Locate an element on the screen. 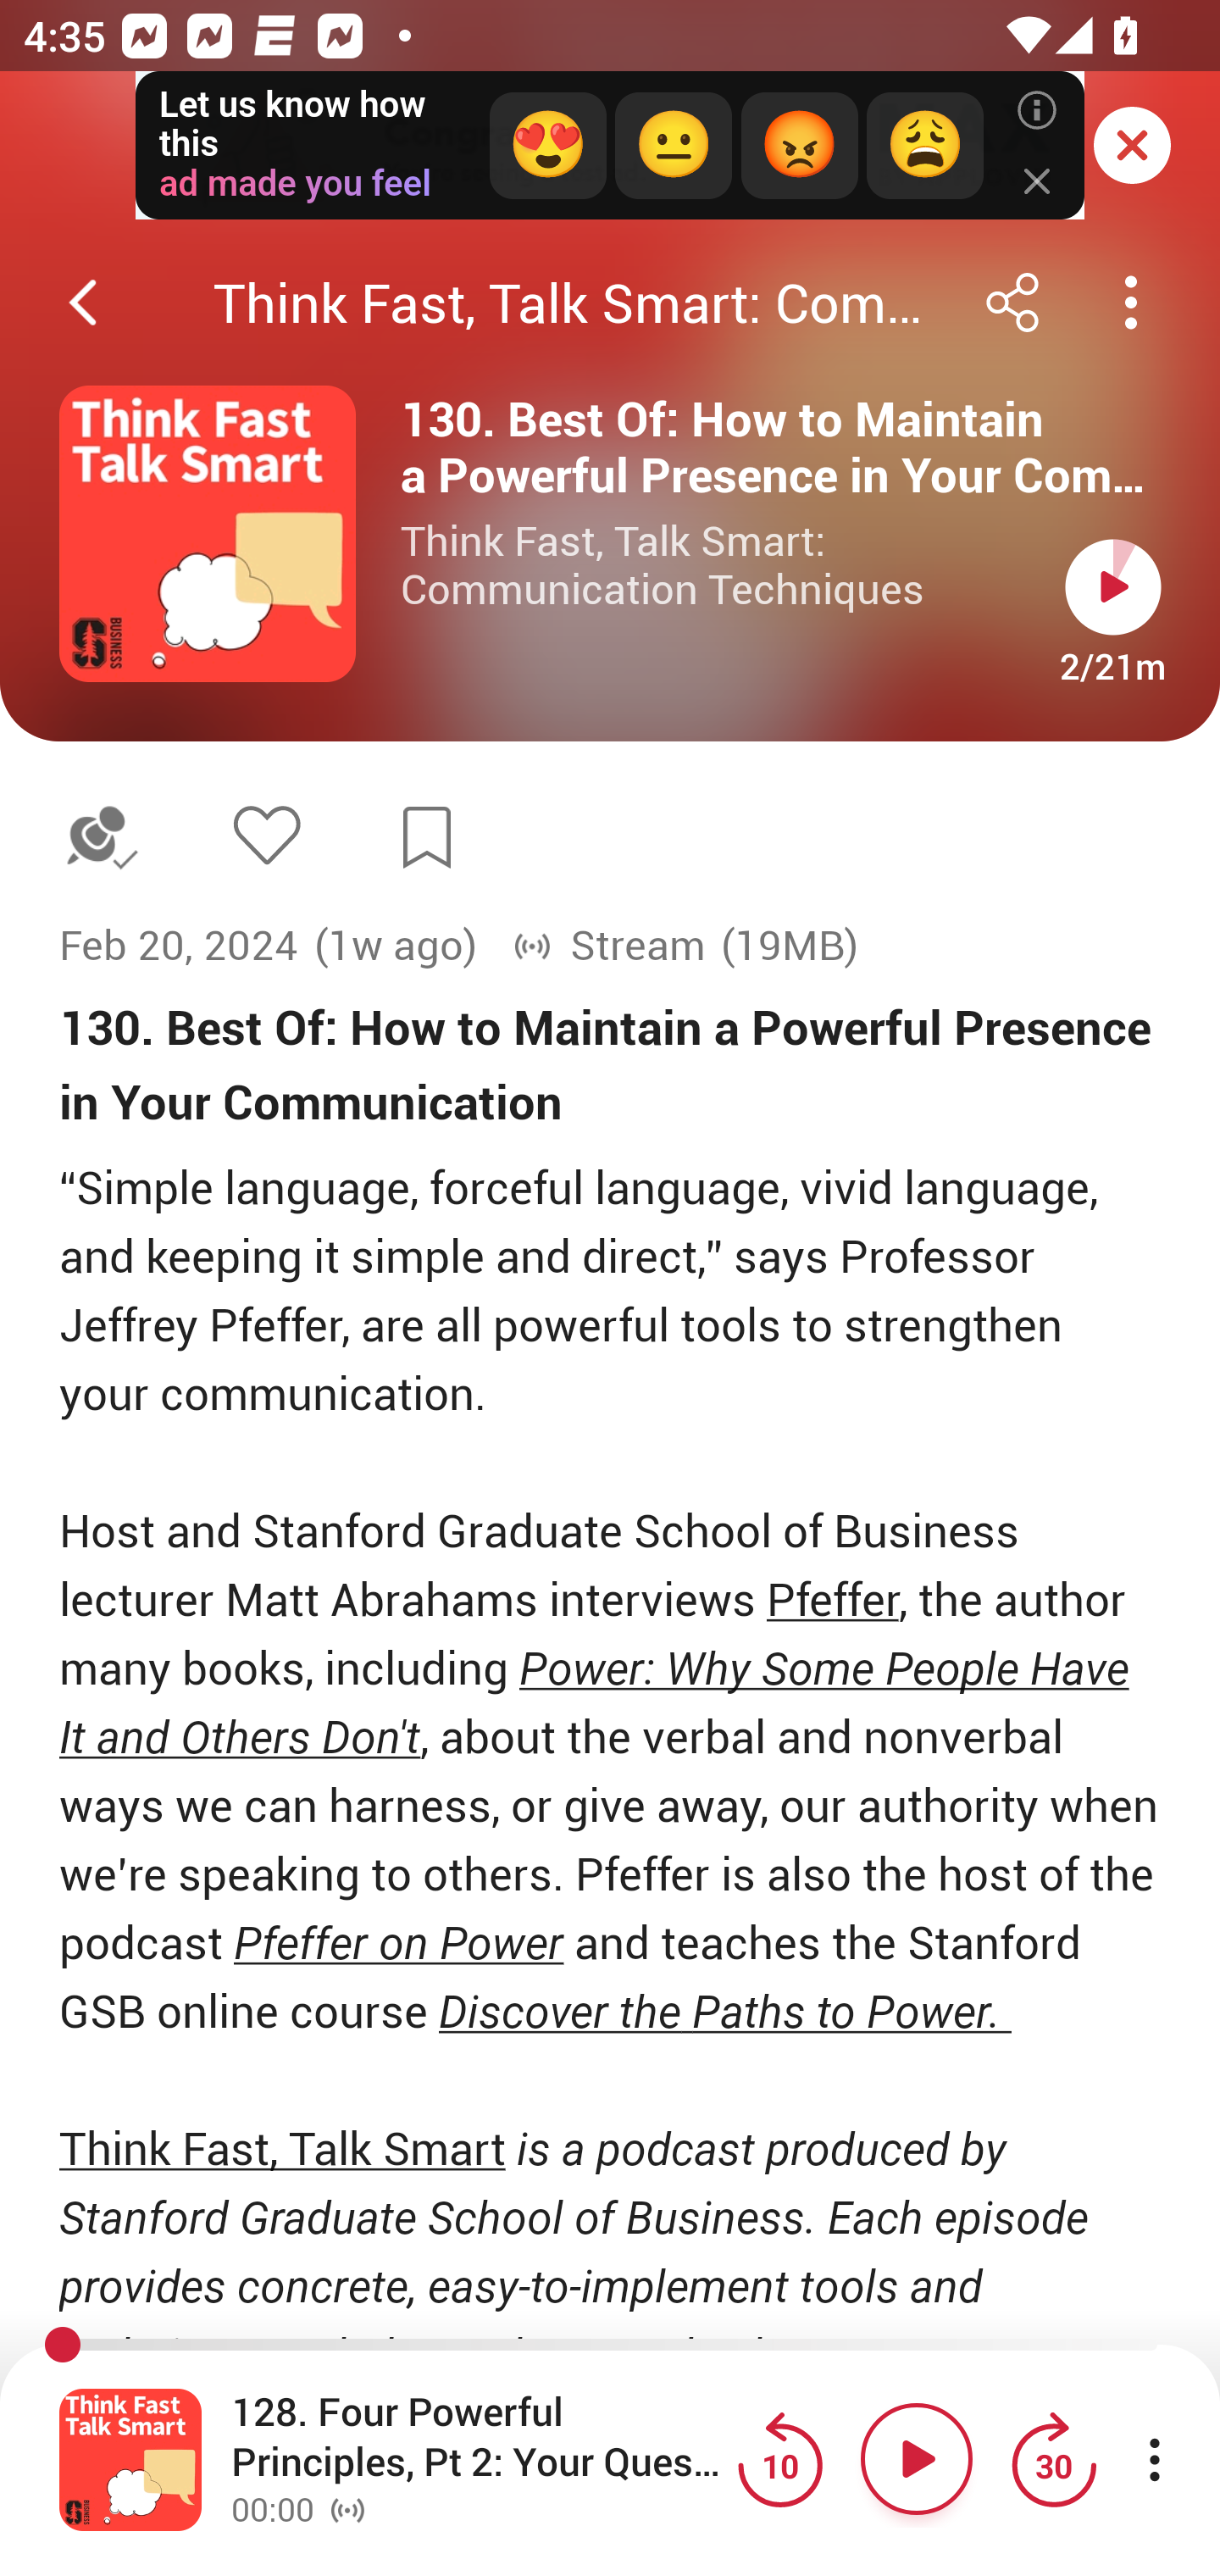 Image resolution: width=1220 pixels, height=2576 pixels. app-monetization is located at coordinates (610, 147).